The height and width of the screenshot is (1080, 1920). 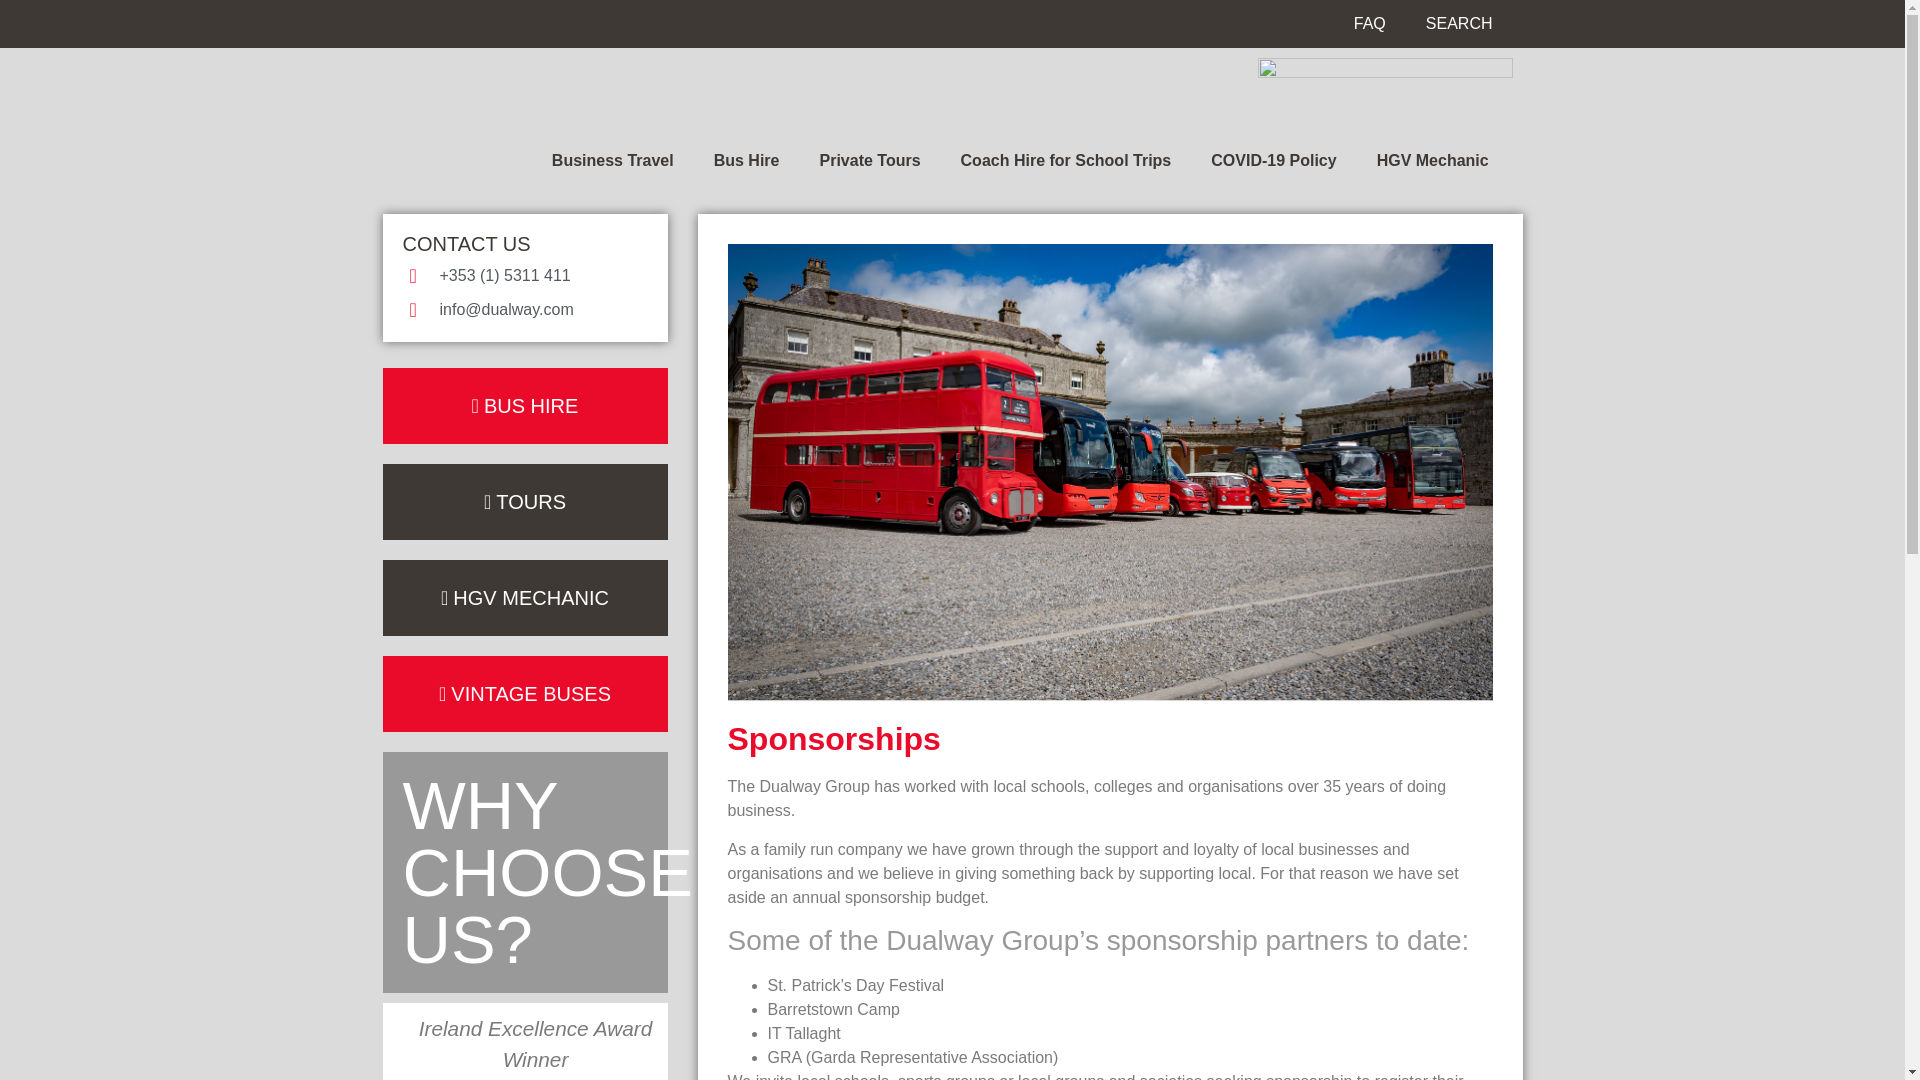 What do you see at coordinates (1458, 23) in the screenshot?
I see `SEARCH` at bounding box center [1458, 23].